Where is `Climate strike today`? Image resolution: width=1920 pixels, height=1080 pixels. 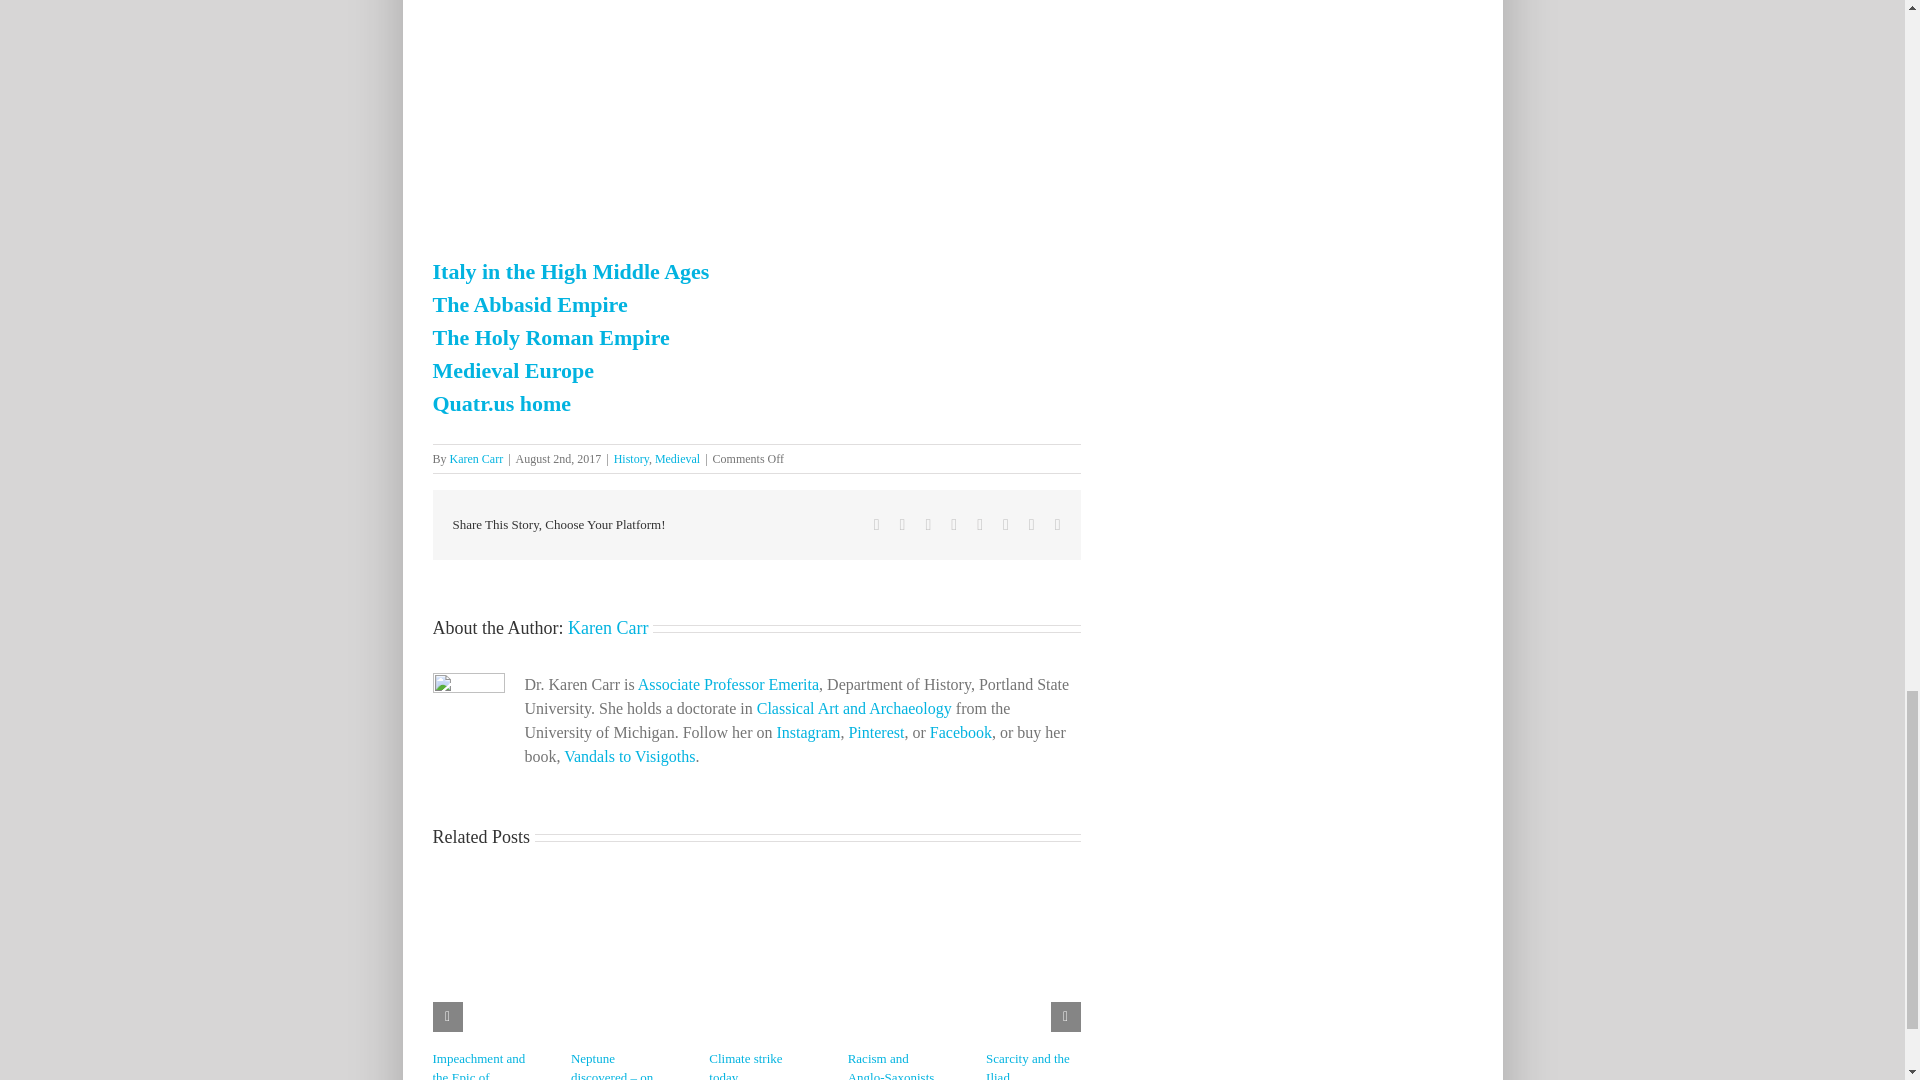
Climate strike today is located at coordinates (744, 1065).